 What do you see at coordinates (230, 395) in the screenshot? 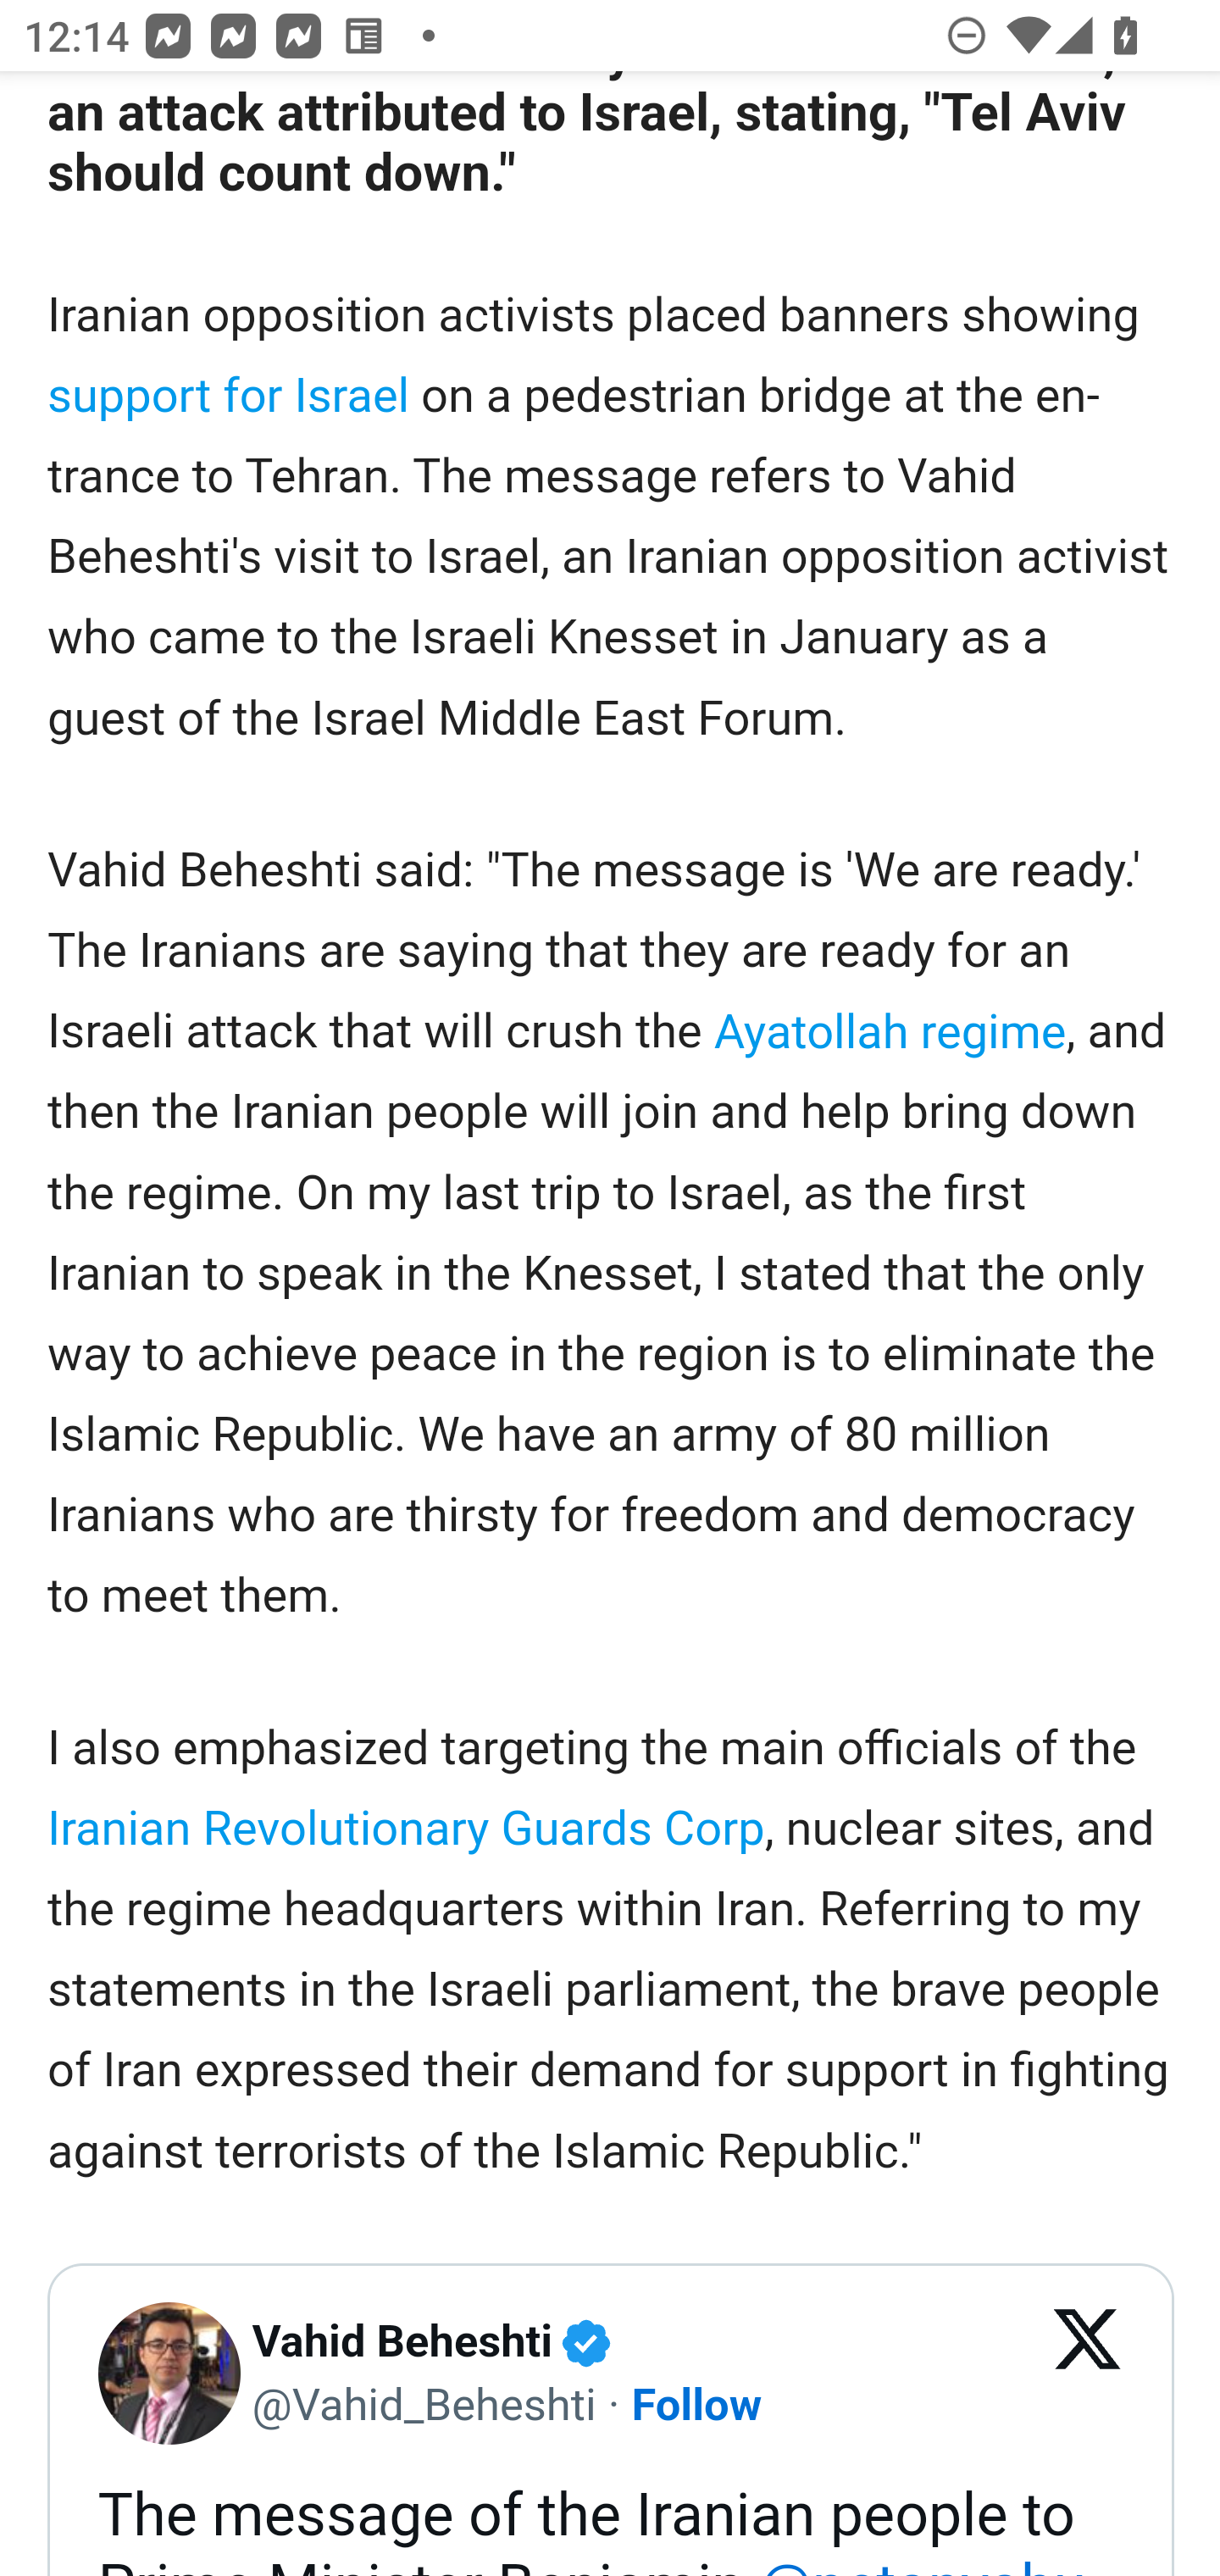
I see `support for Israel` at bounding box center [230, 395].